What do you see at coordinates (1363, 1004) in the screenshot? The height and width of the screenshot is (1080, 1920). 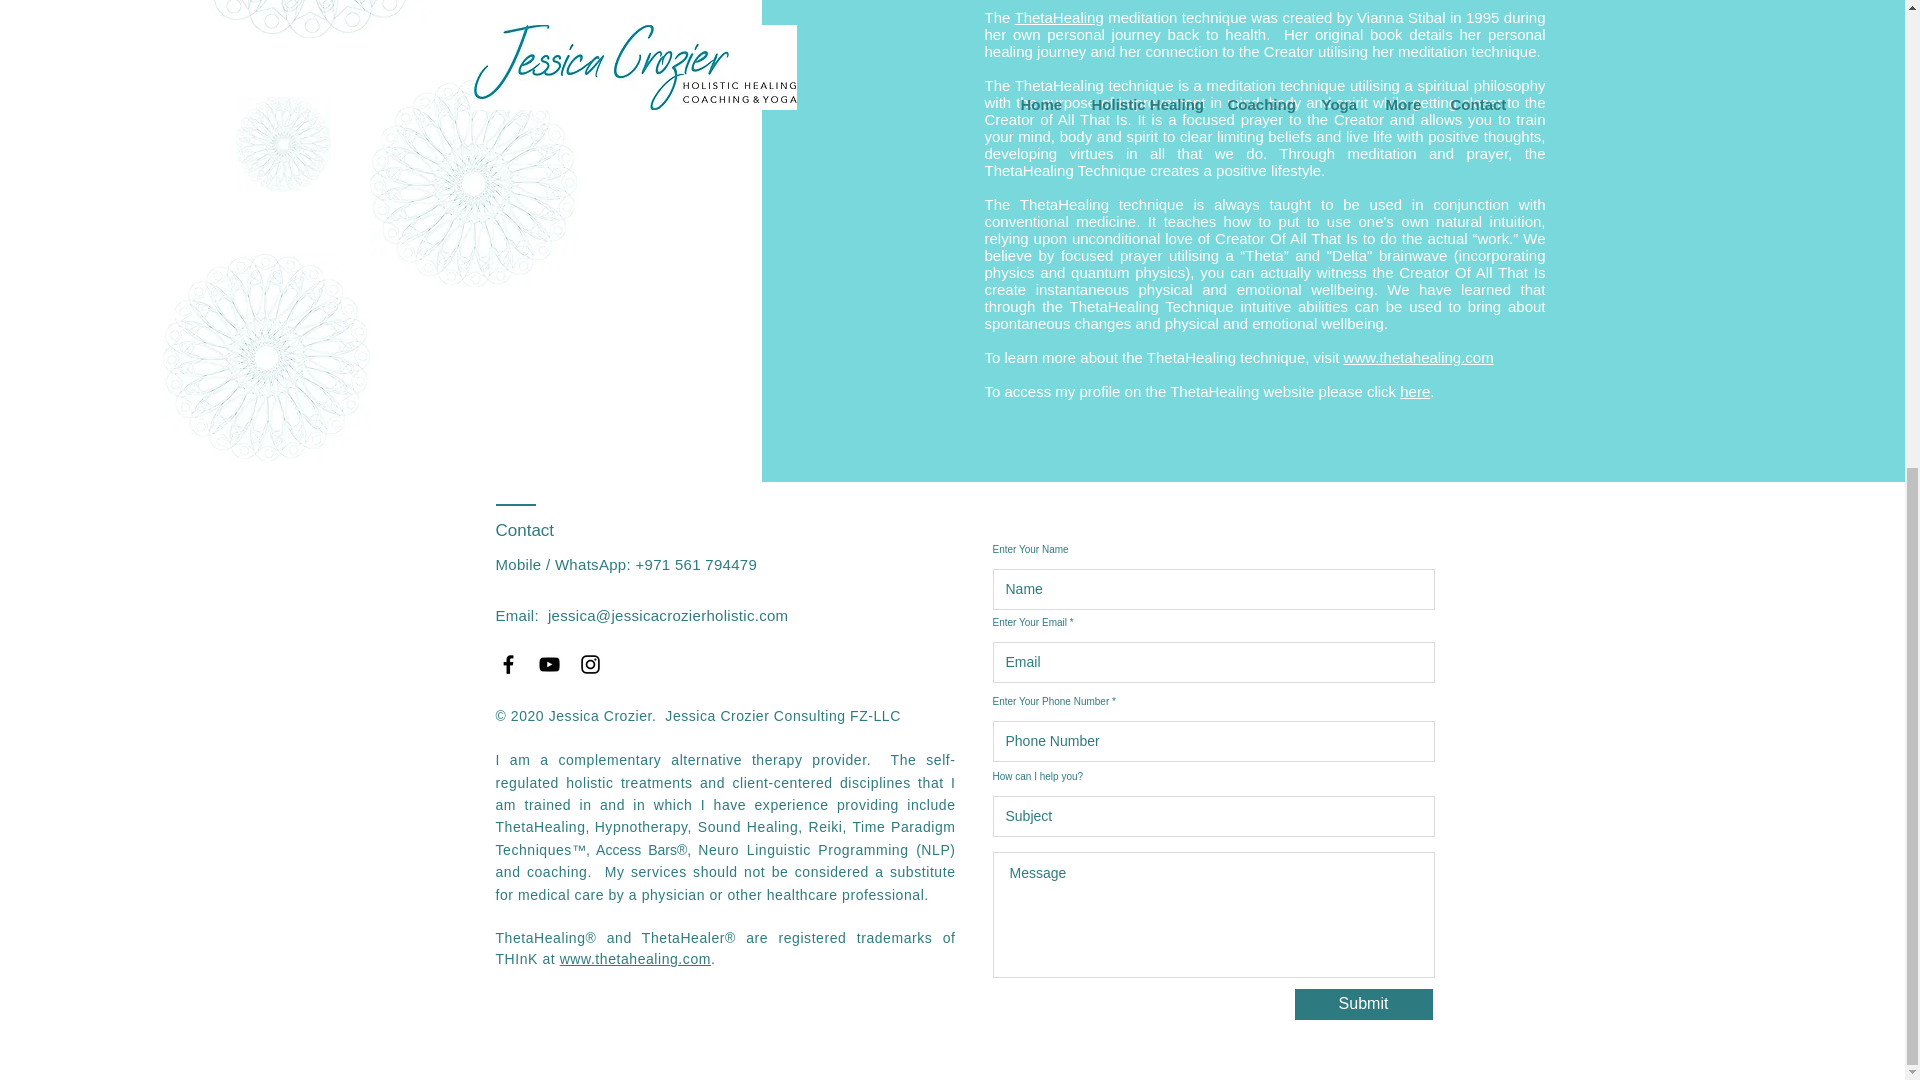 I see `Submit` at bounding box center [1363, 1004].